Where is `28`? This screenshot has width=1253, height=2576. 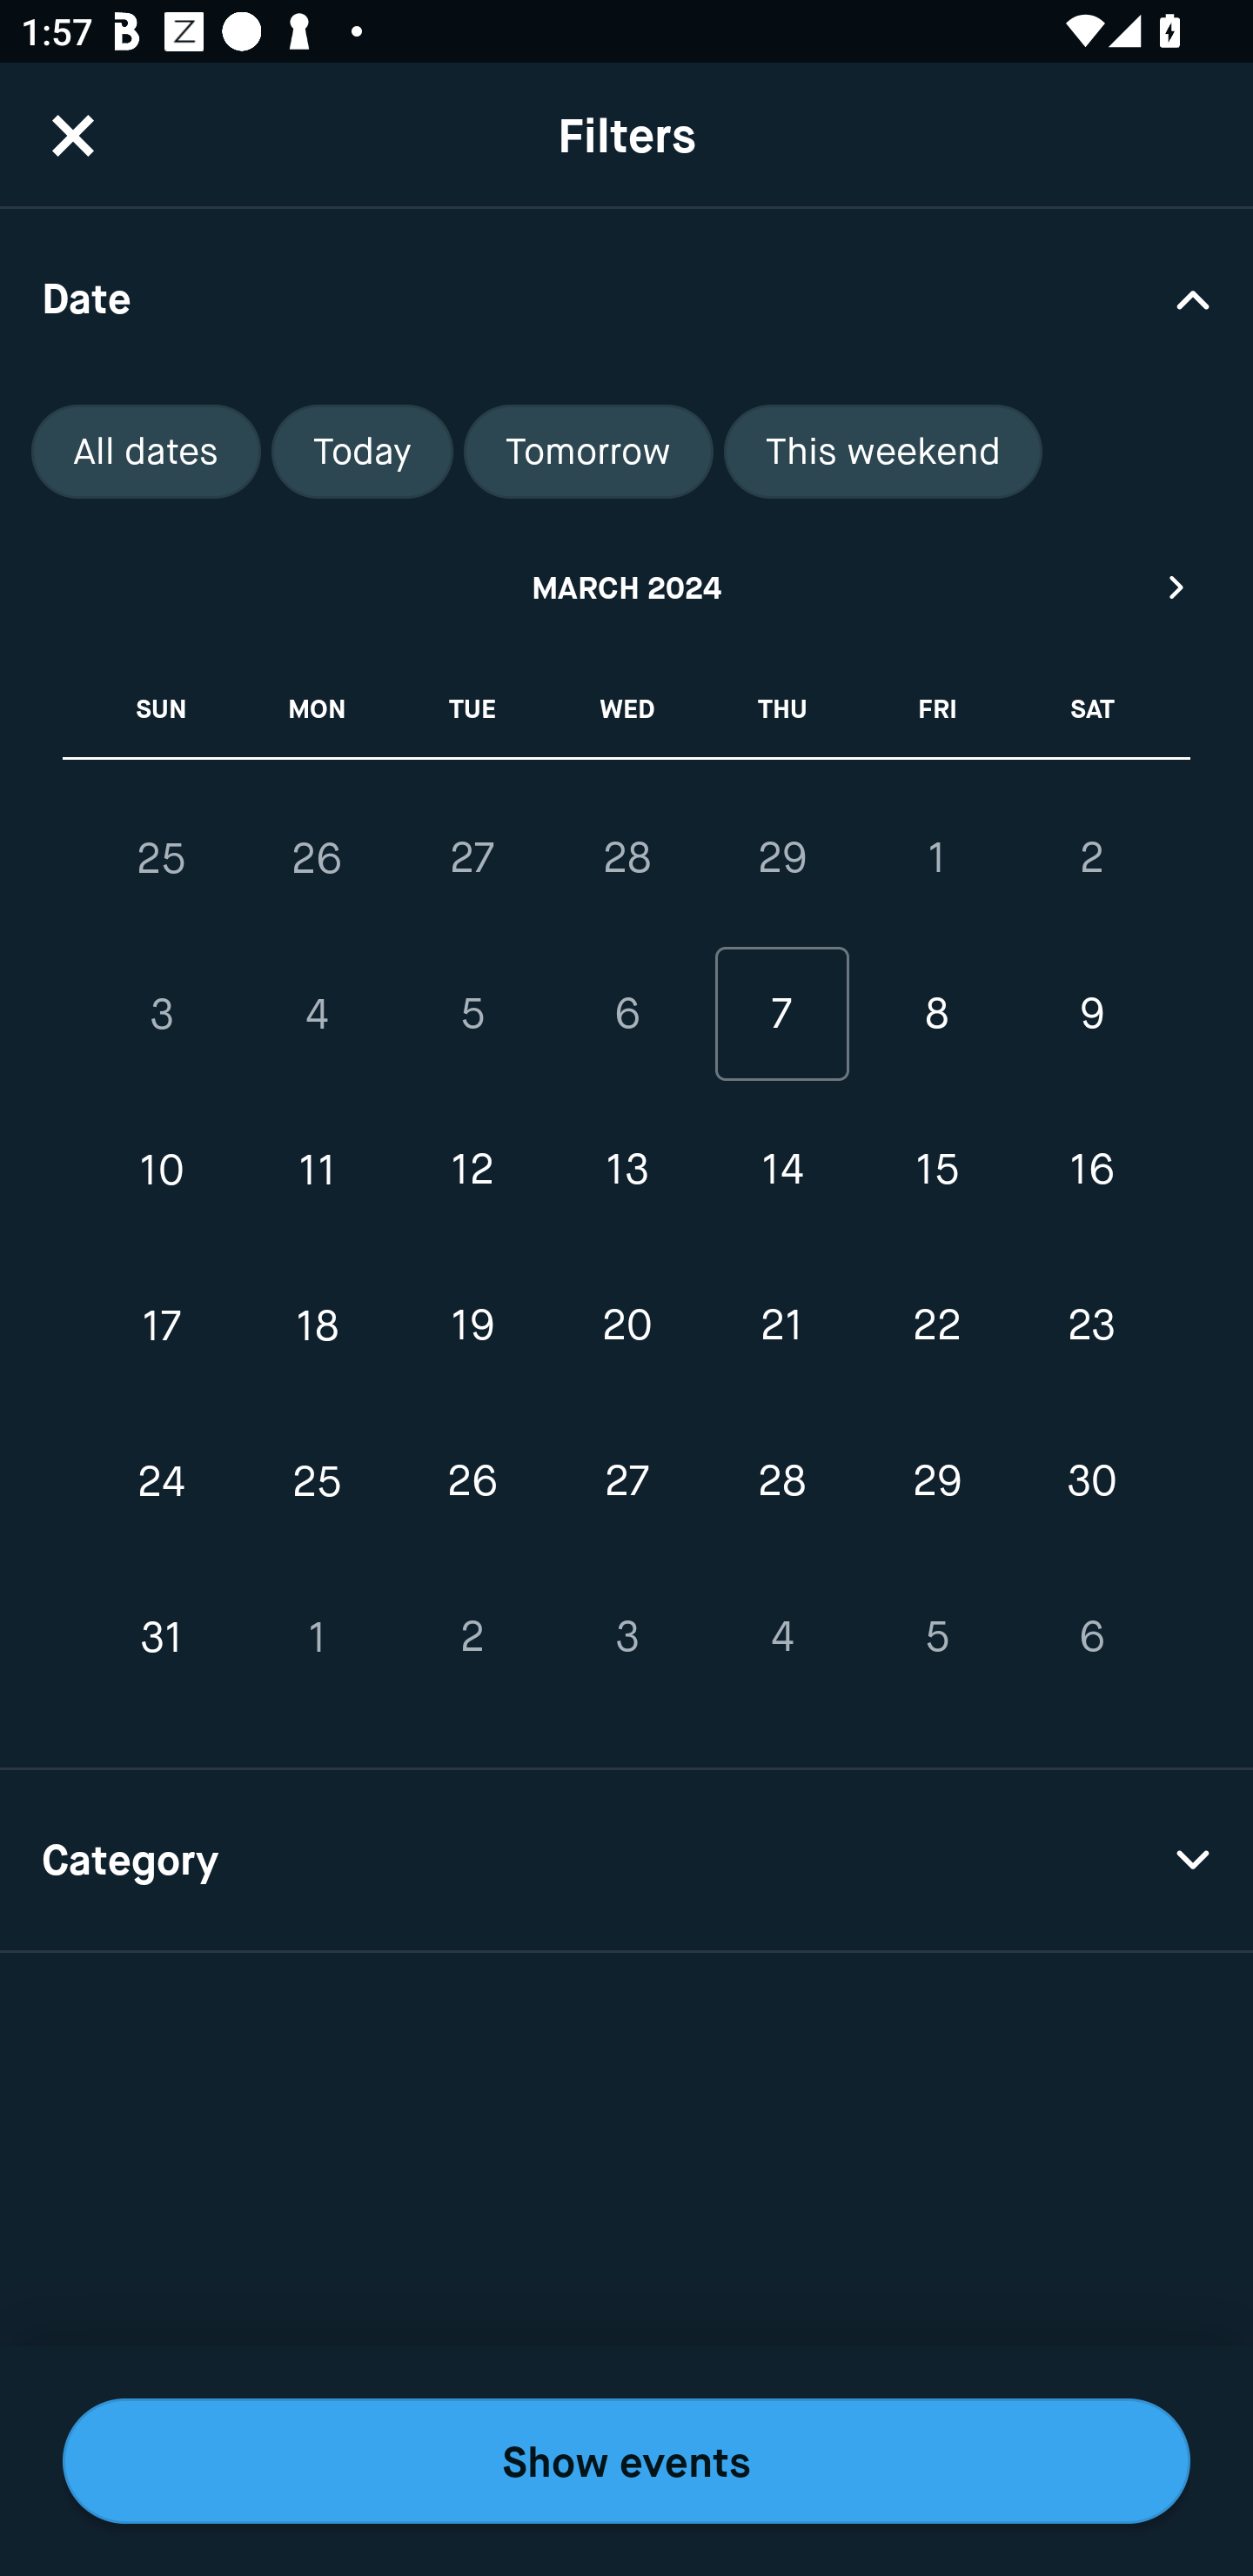 28 is located at coordinates (626, 857).